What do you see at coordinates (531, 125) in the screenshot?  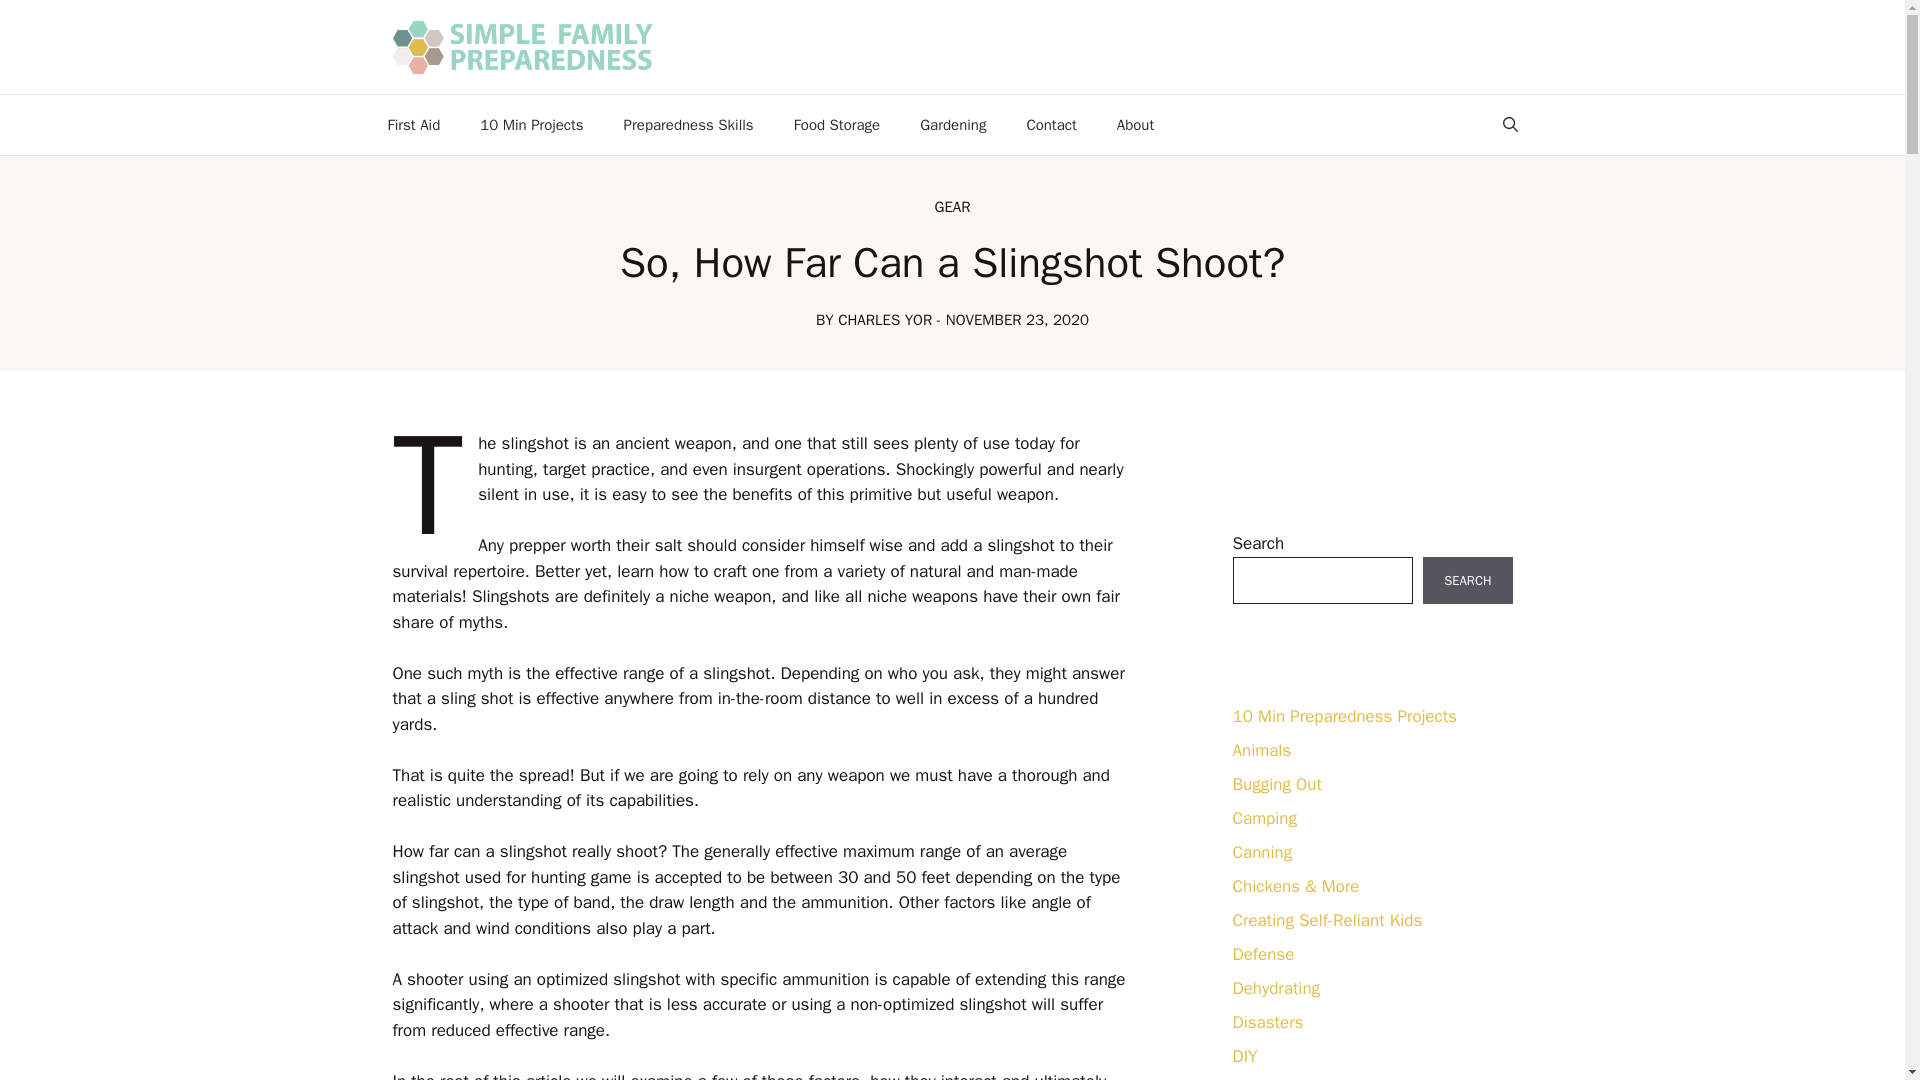 I see `10 Min Projects` at bounding box center [531, 125].